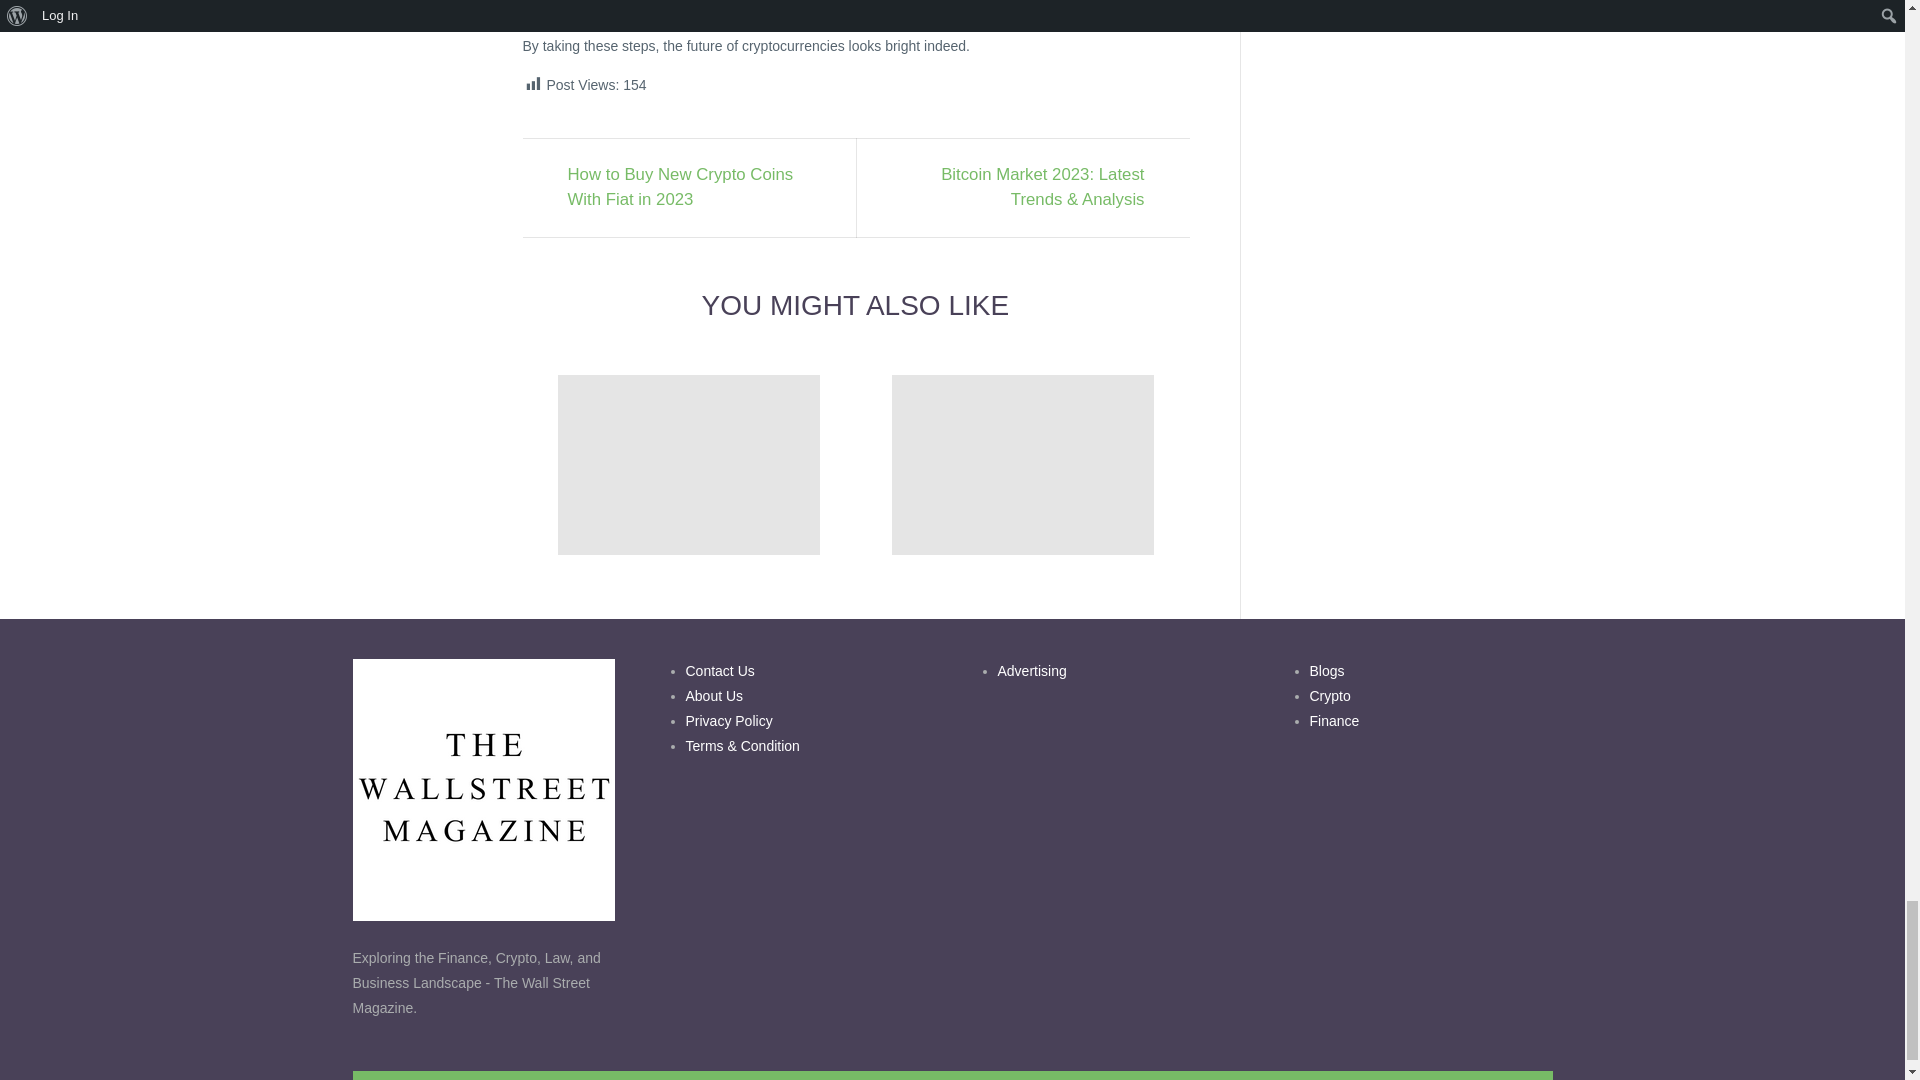  I want to click on How to Buy New Crypto Coins With Fiat in 2023, so click(683, 188).